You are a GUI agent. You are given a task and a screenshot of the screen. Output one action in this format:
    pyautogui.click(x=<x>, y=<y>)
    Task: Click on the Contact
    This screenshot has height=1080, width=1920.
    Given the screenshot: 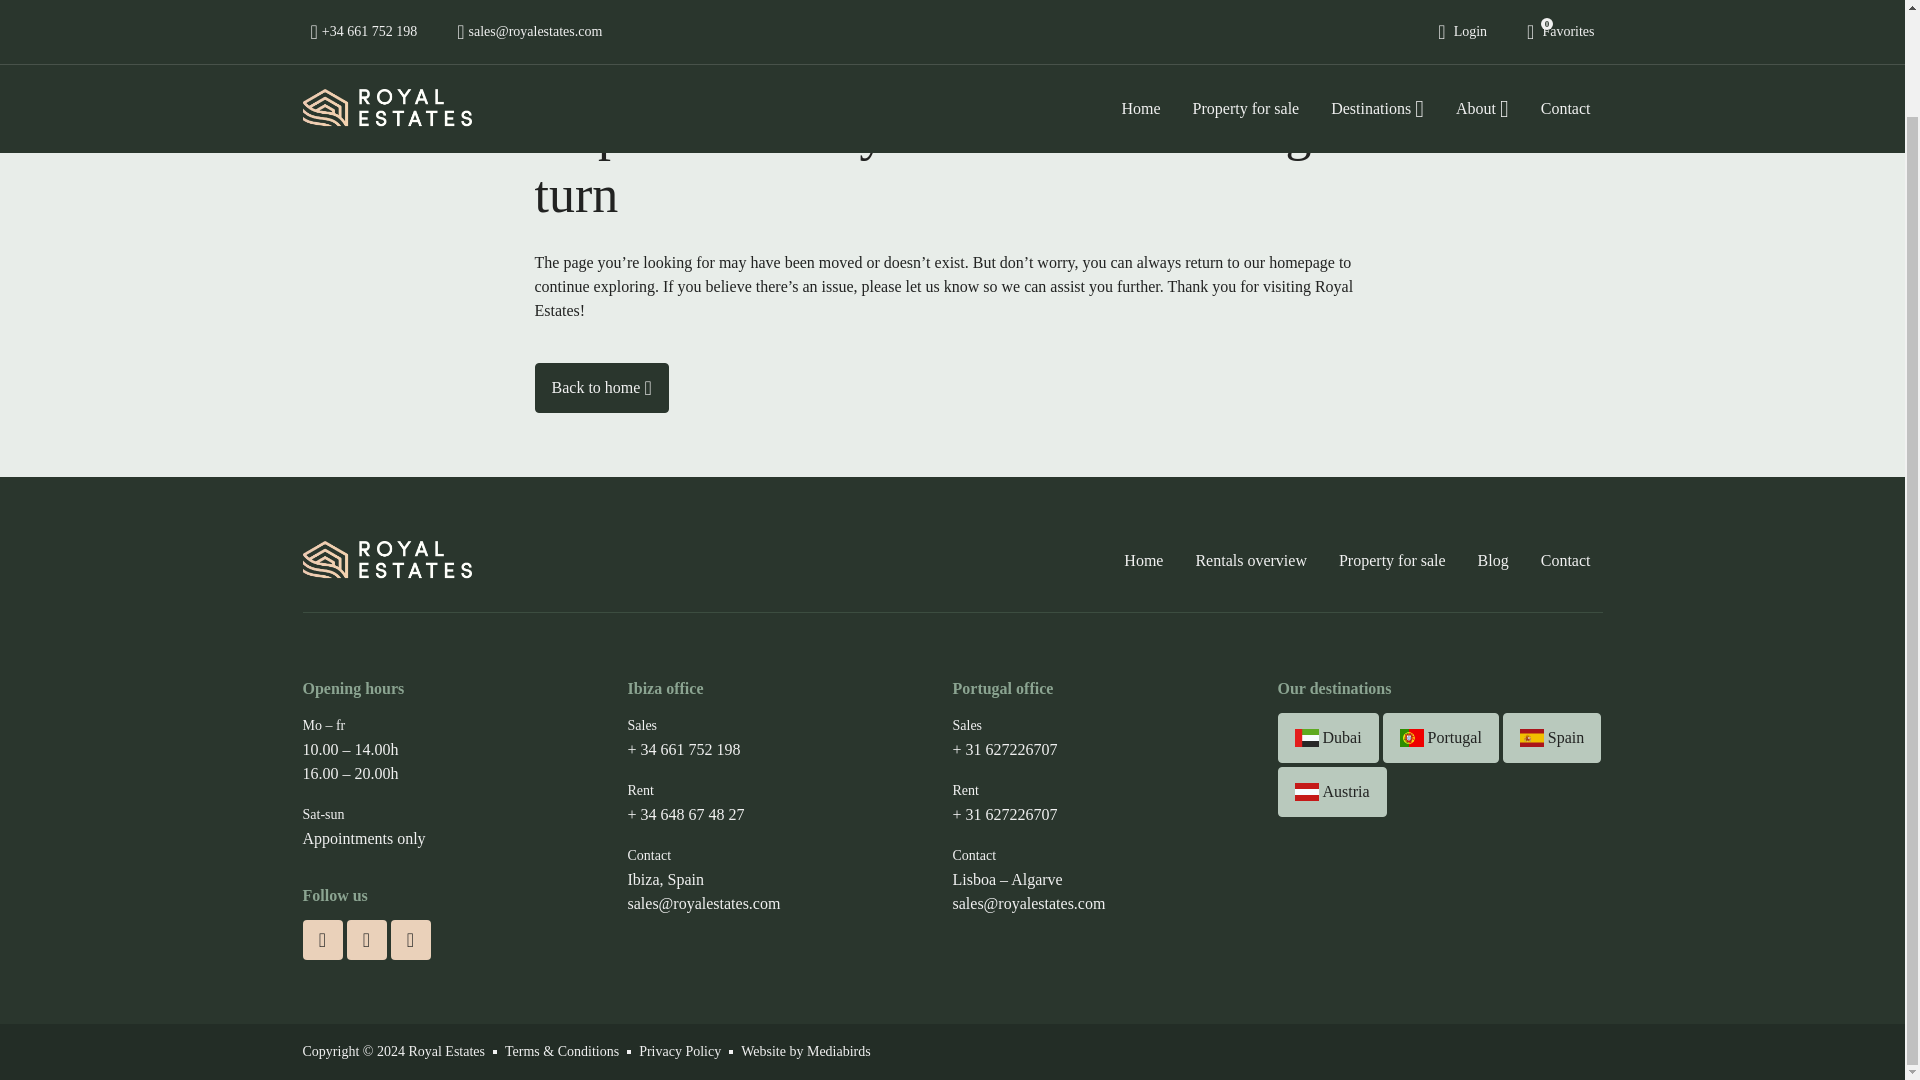 What is the action you would take?
    pyautogui.click(x=1566, y=6)
    